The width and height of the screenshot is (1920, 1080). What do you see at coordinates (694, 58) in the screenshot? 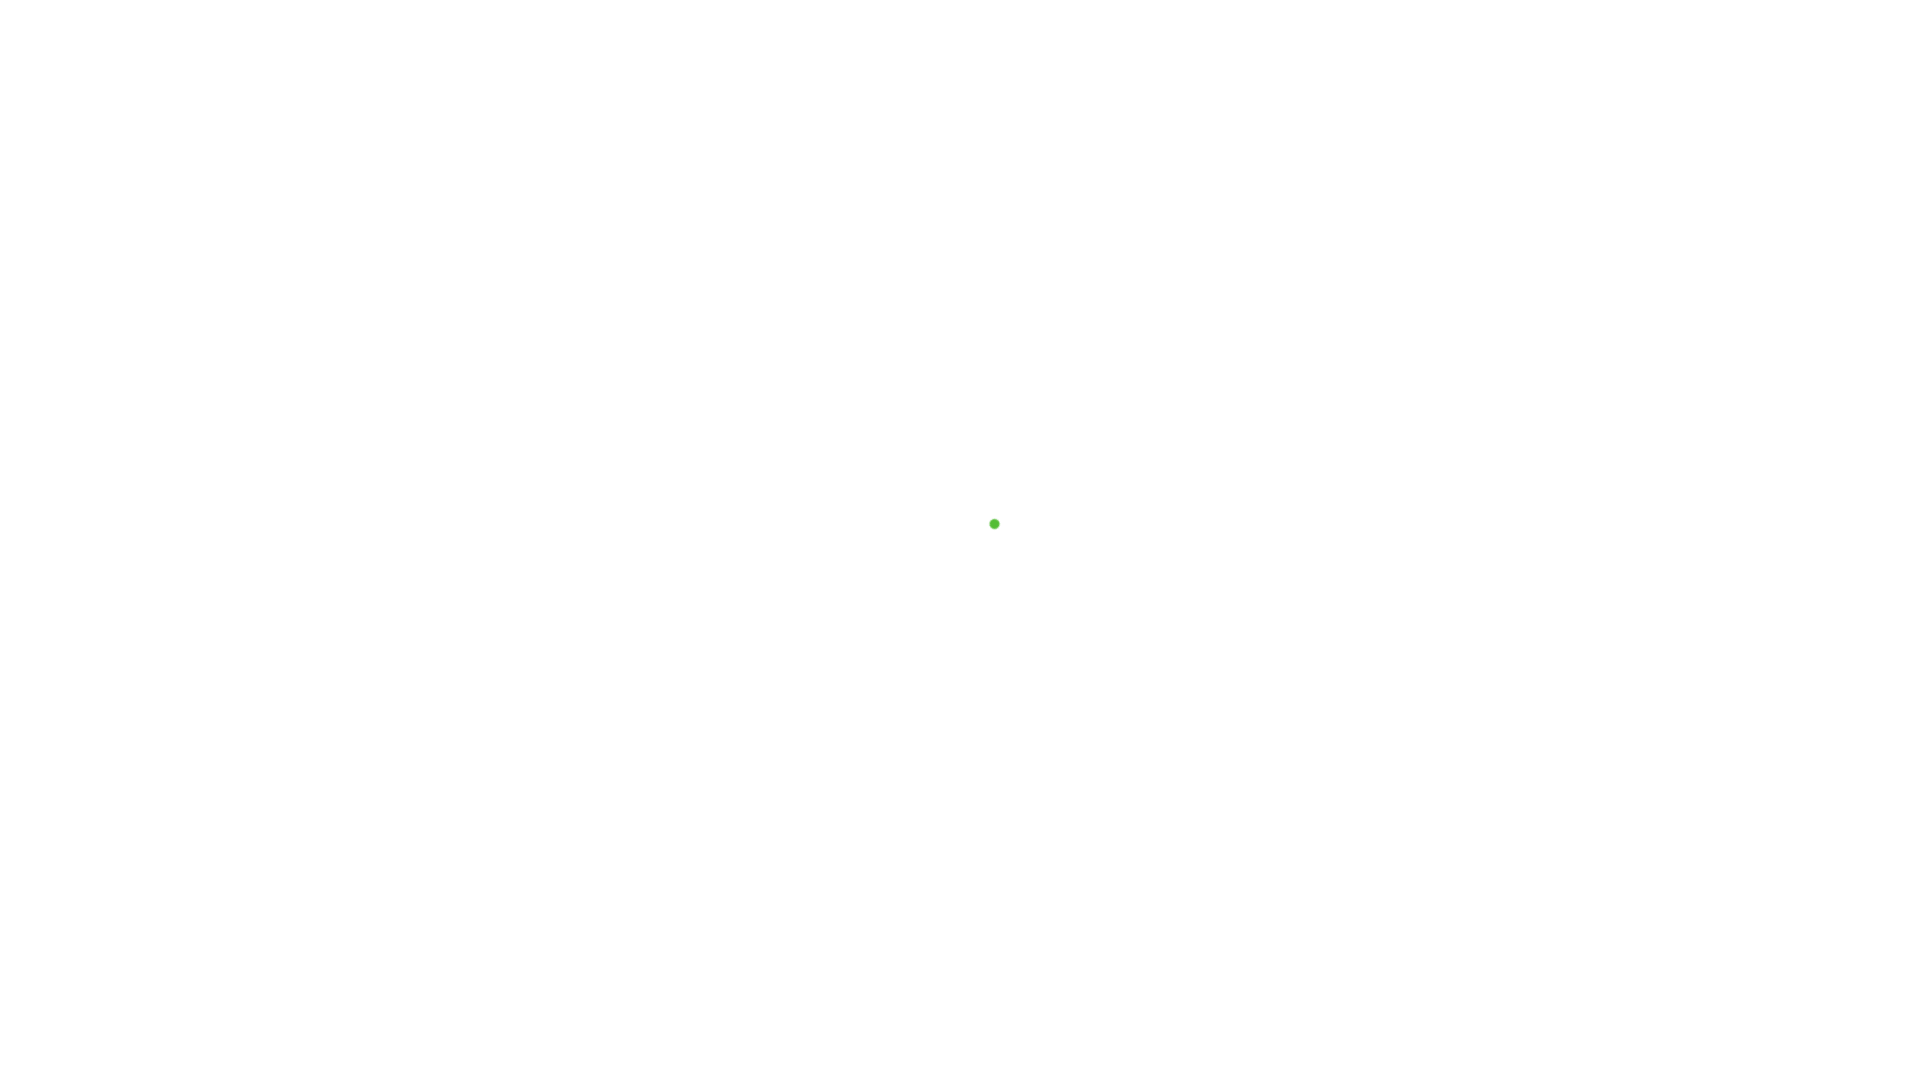
I see `+375 (29) 129-14-29` at bounding box center [694, 58].